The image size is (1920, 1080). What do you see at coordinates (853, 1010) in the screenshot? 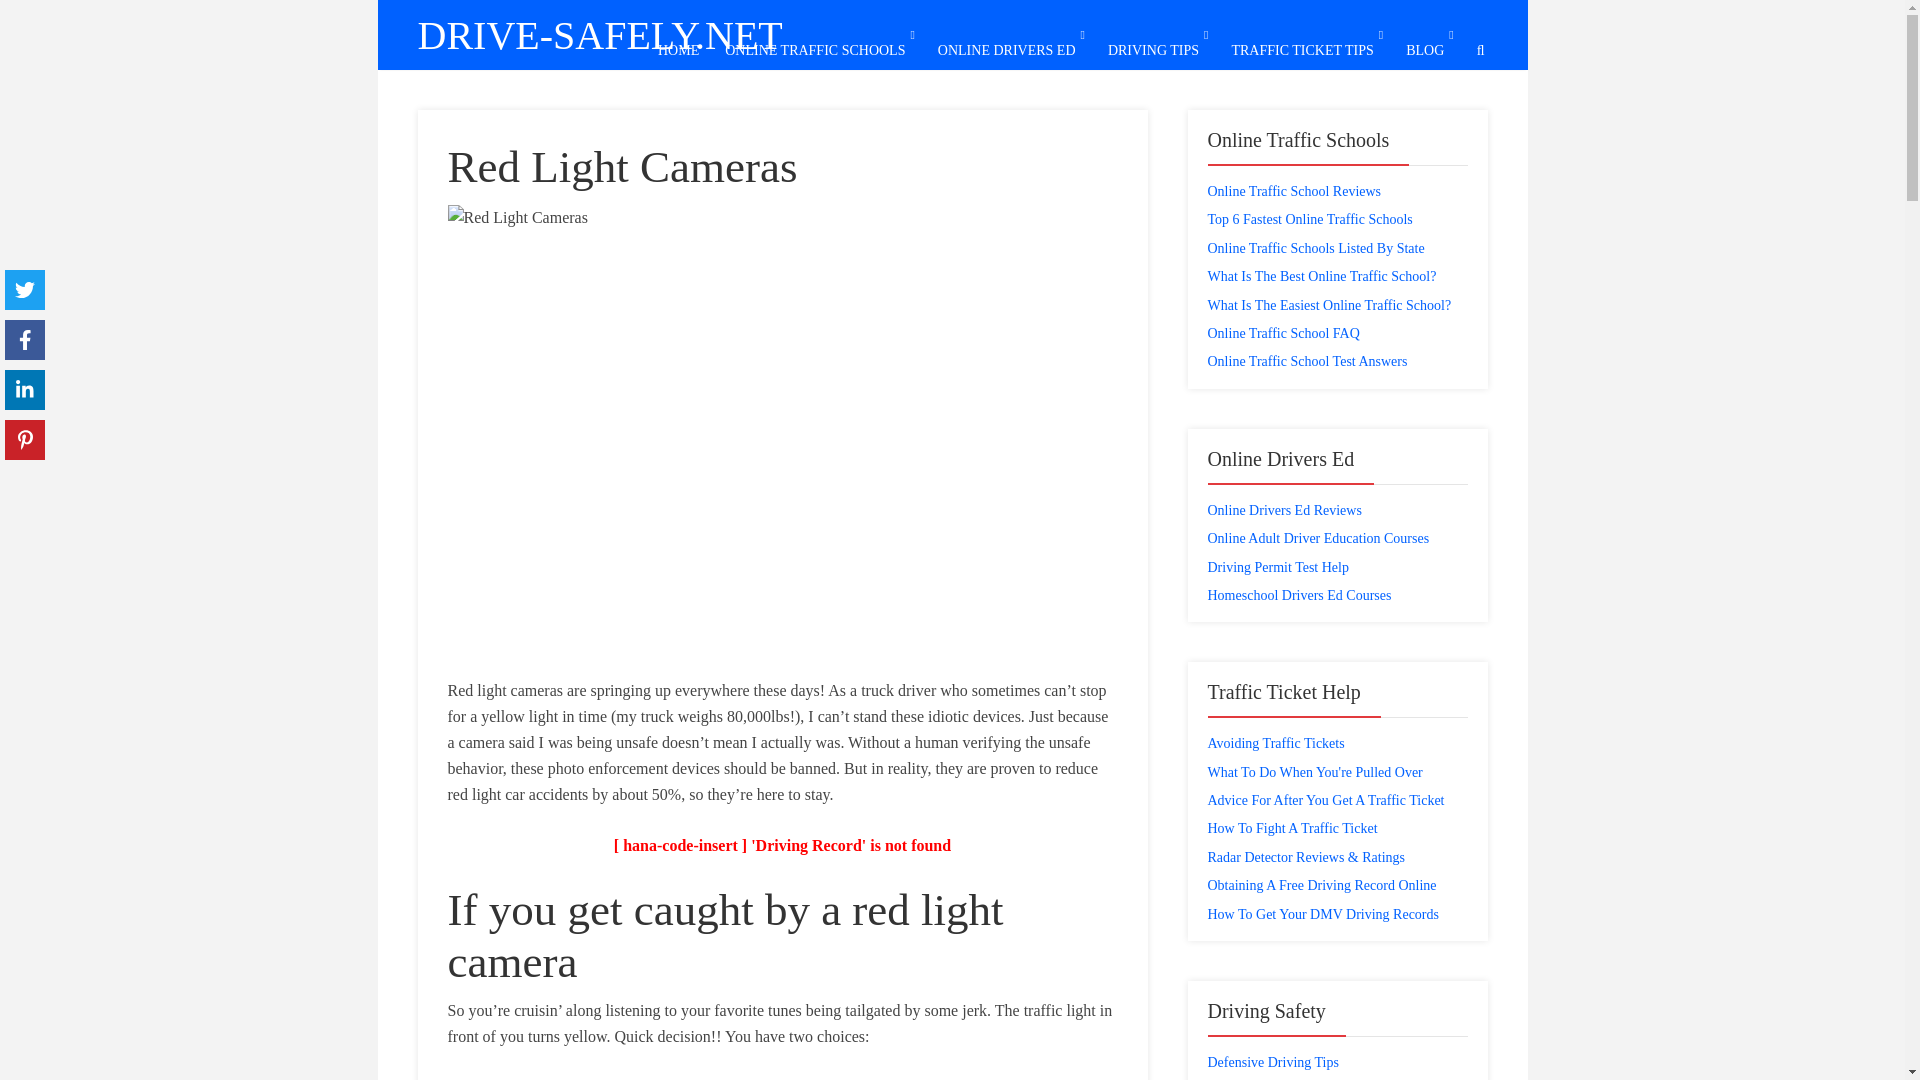
I see `being tailgated` at bounding box center [853, 1010].